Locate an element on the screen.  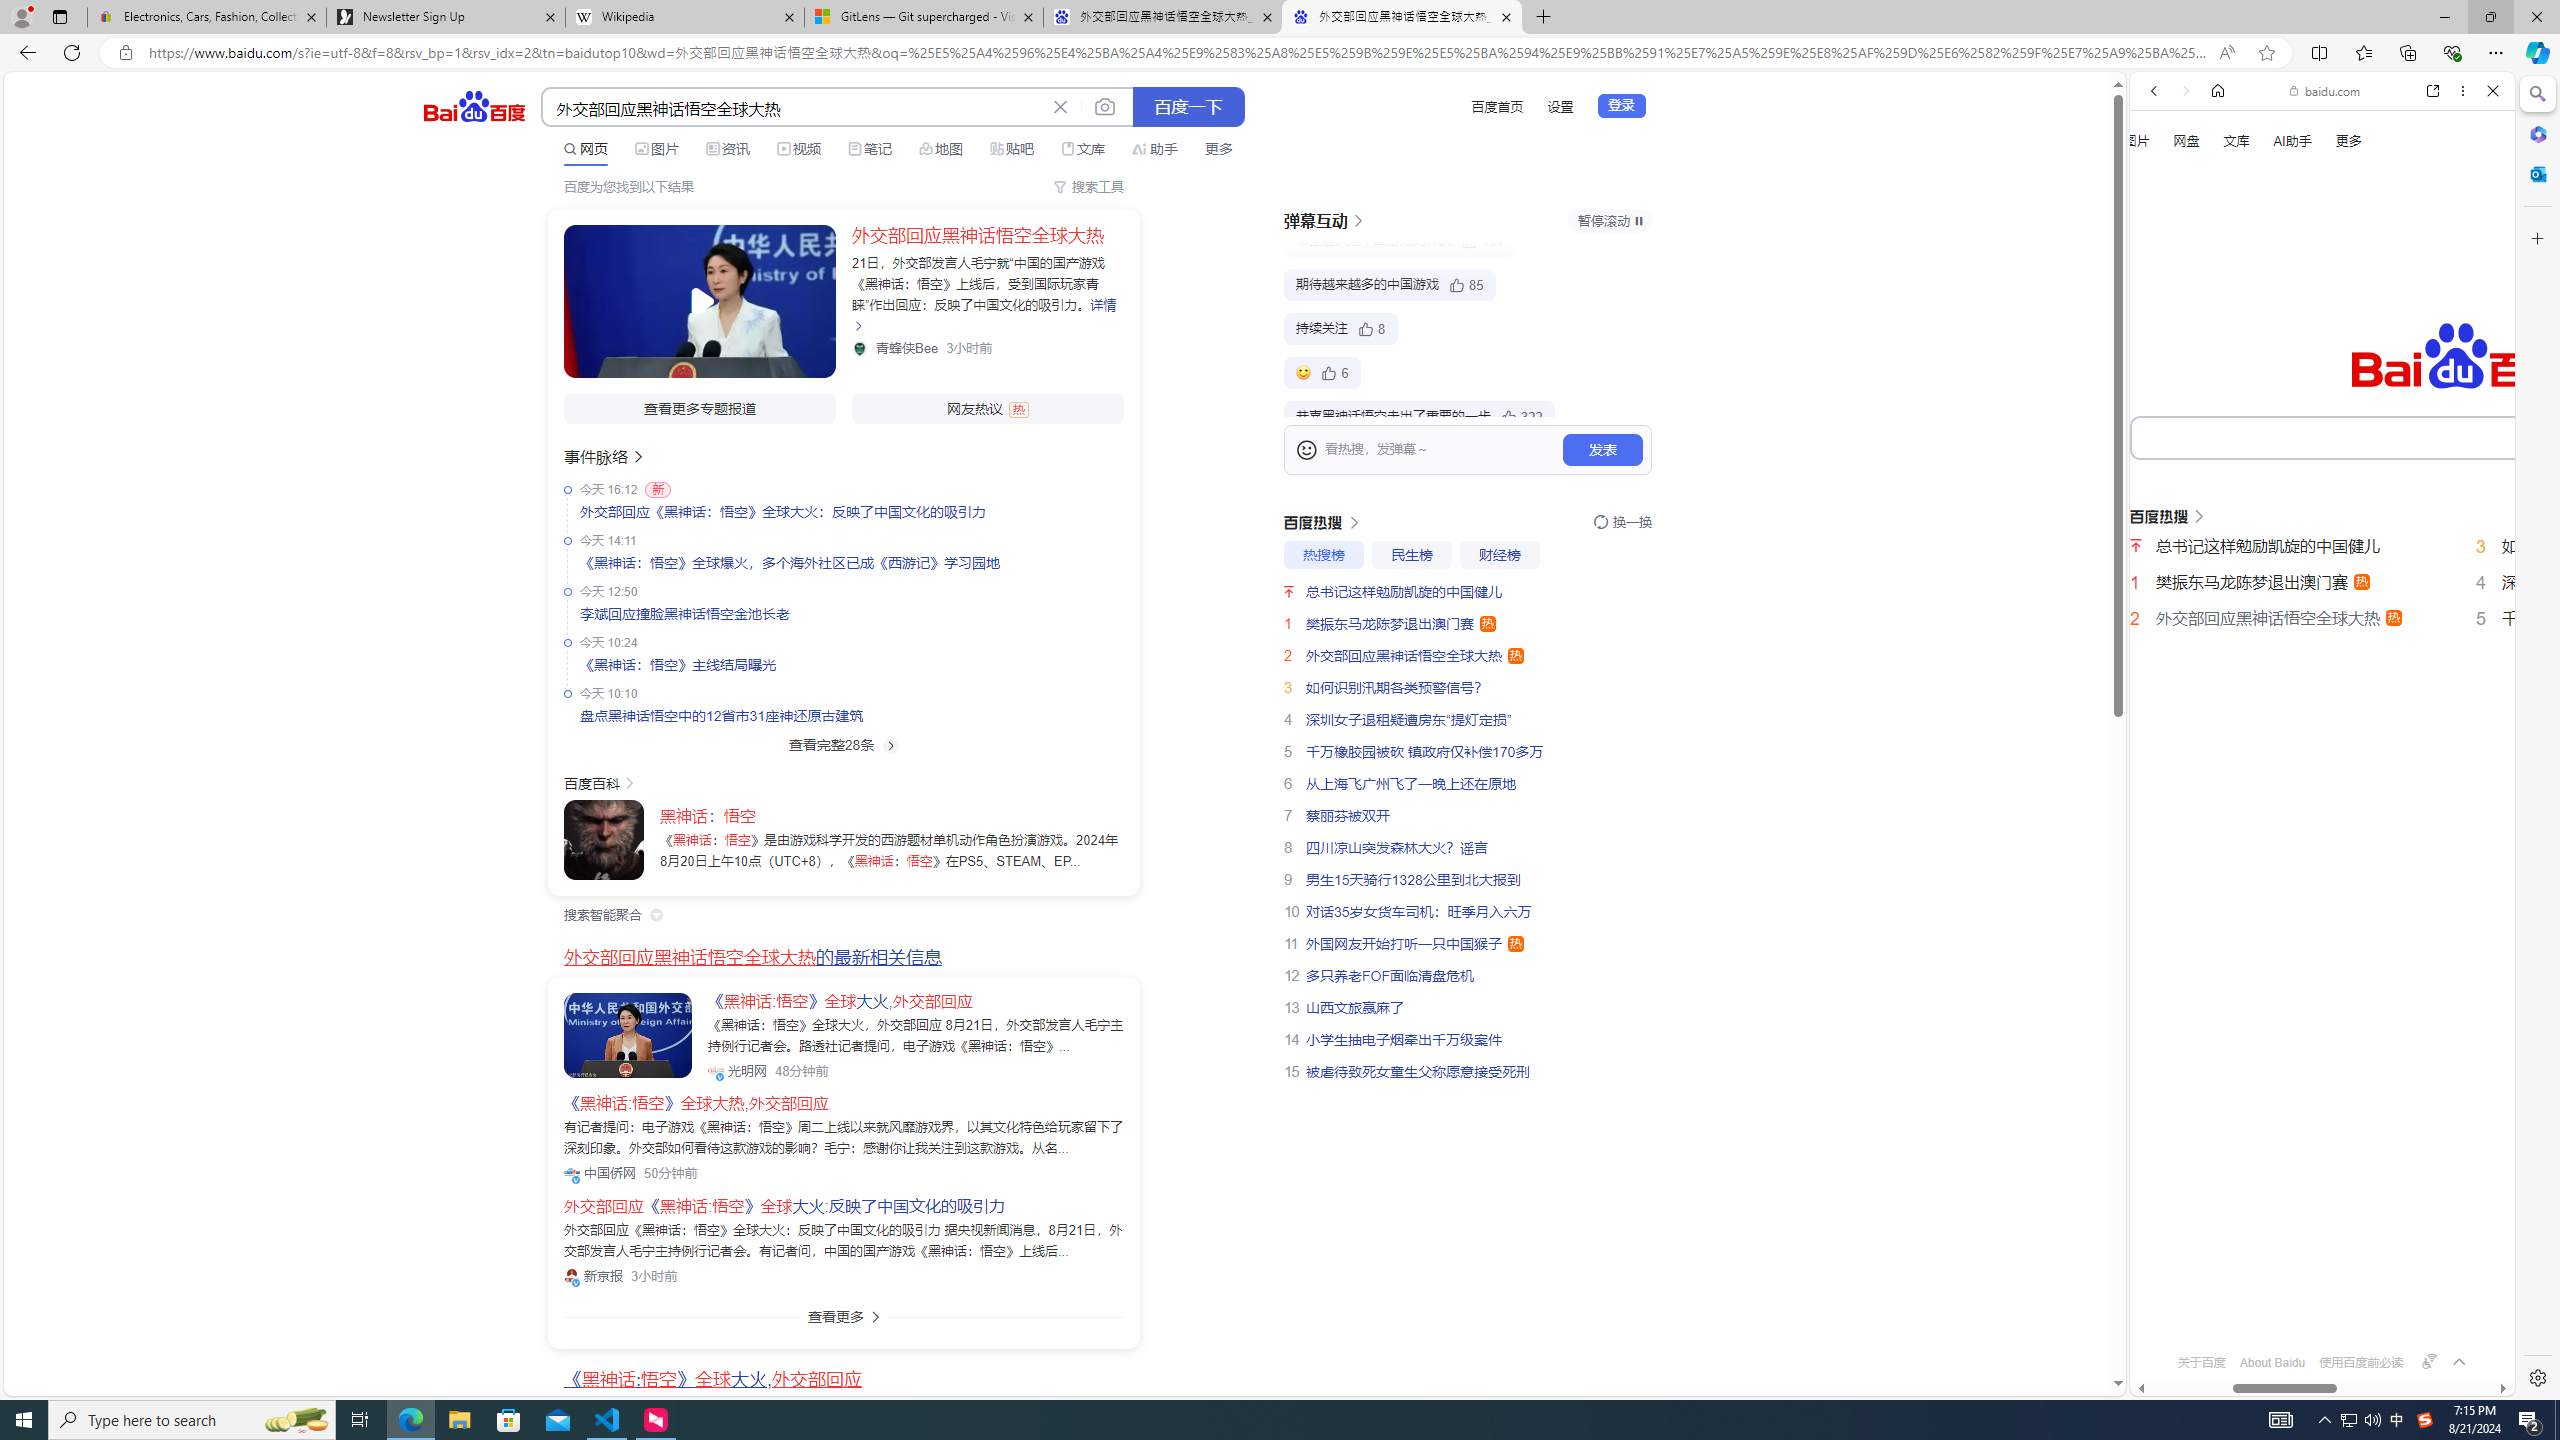
Class: b_serphb is located at coordinates (2470, 340).